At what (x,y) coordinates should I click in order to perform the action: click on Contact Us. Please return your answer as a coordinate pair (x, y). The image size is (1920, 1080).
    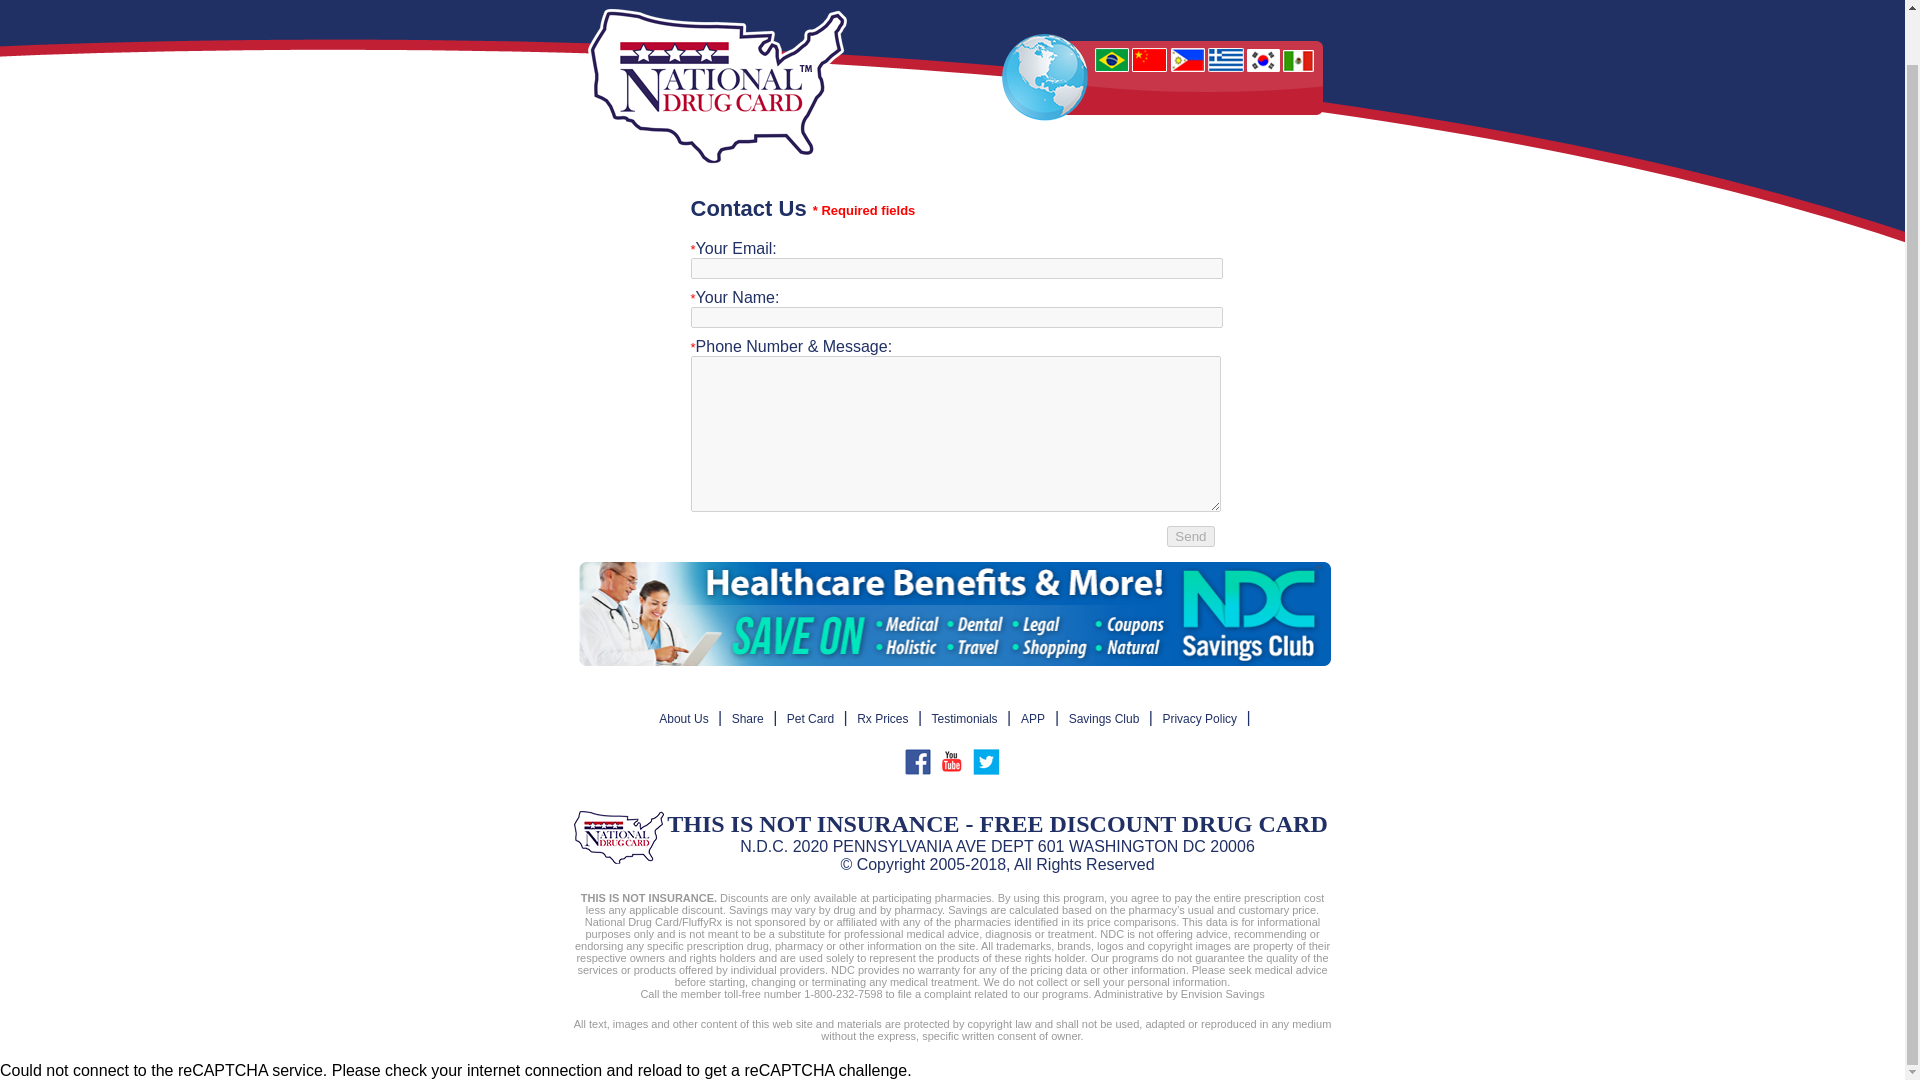
    Looking at the image, I should click on (1170, 2).